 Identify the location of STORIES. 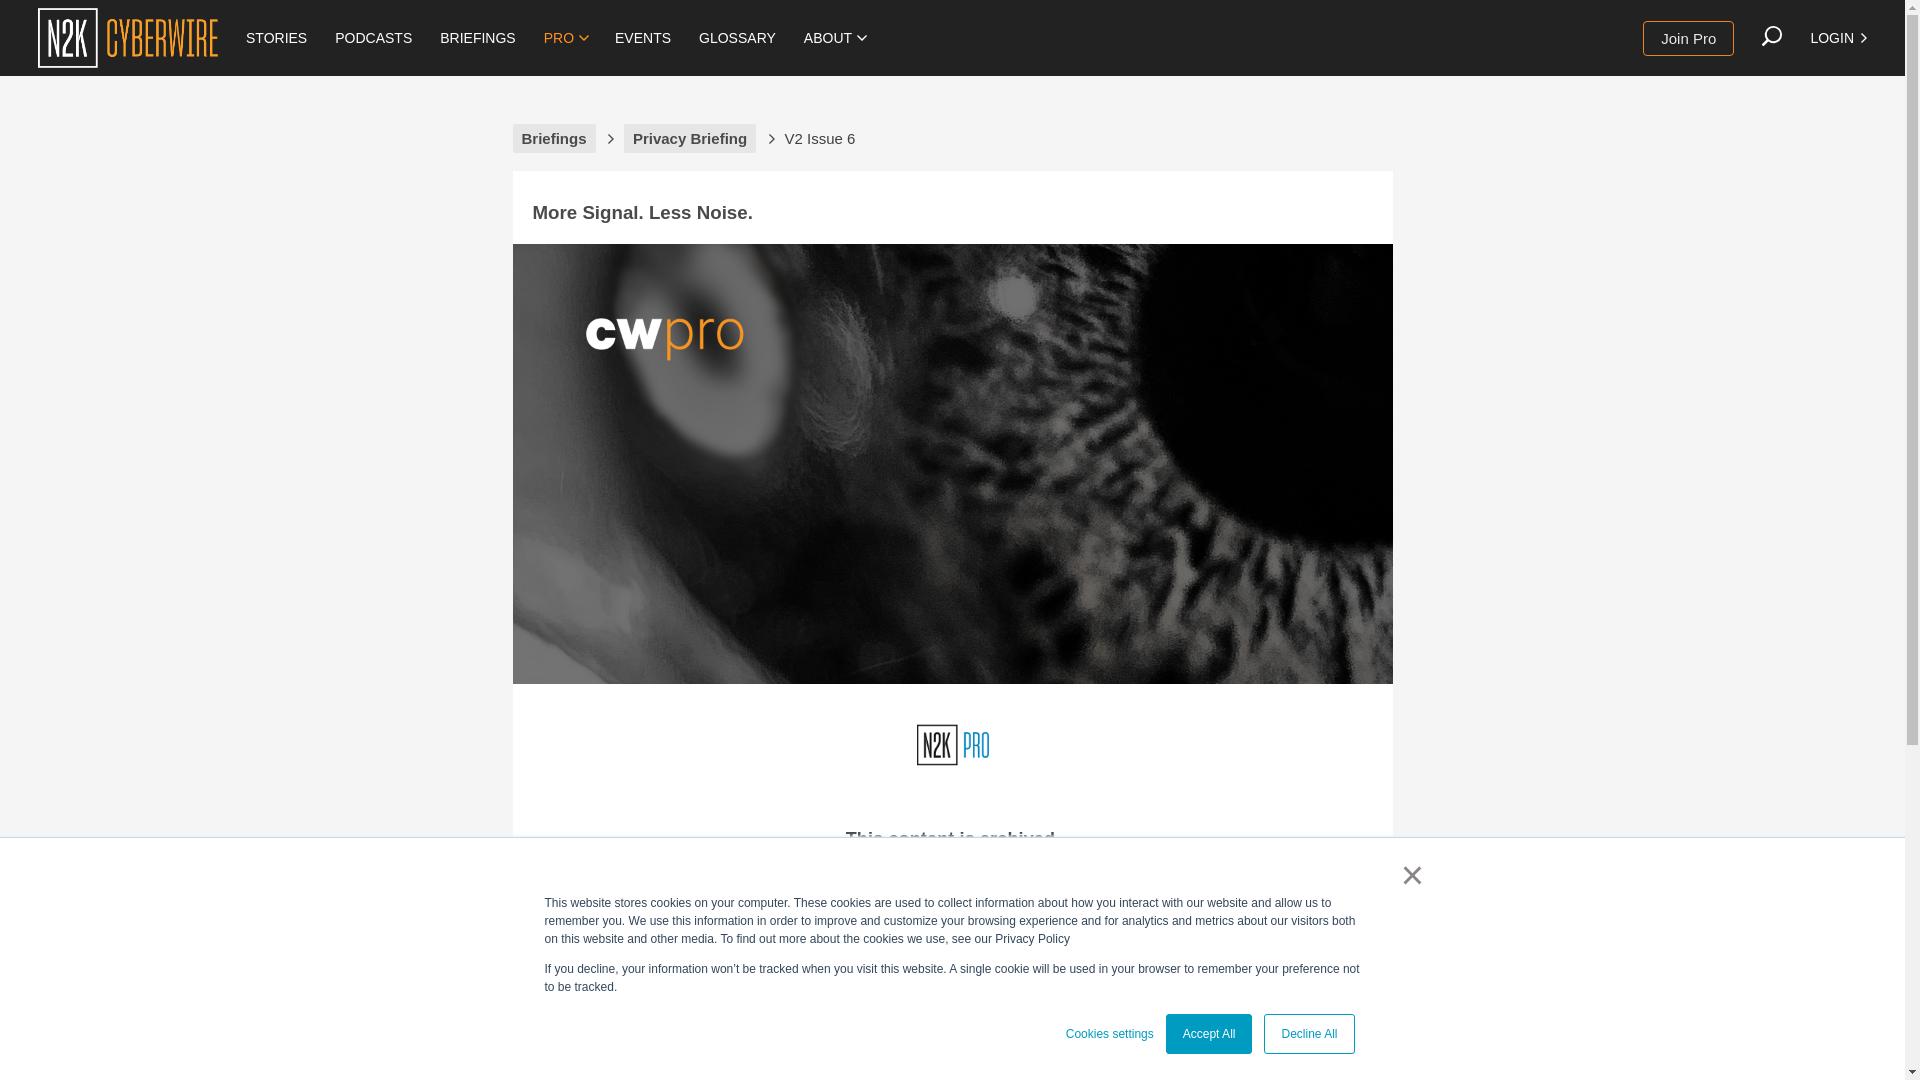
(276, 38).